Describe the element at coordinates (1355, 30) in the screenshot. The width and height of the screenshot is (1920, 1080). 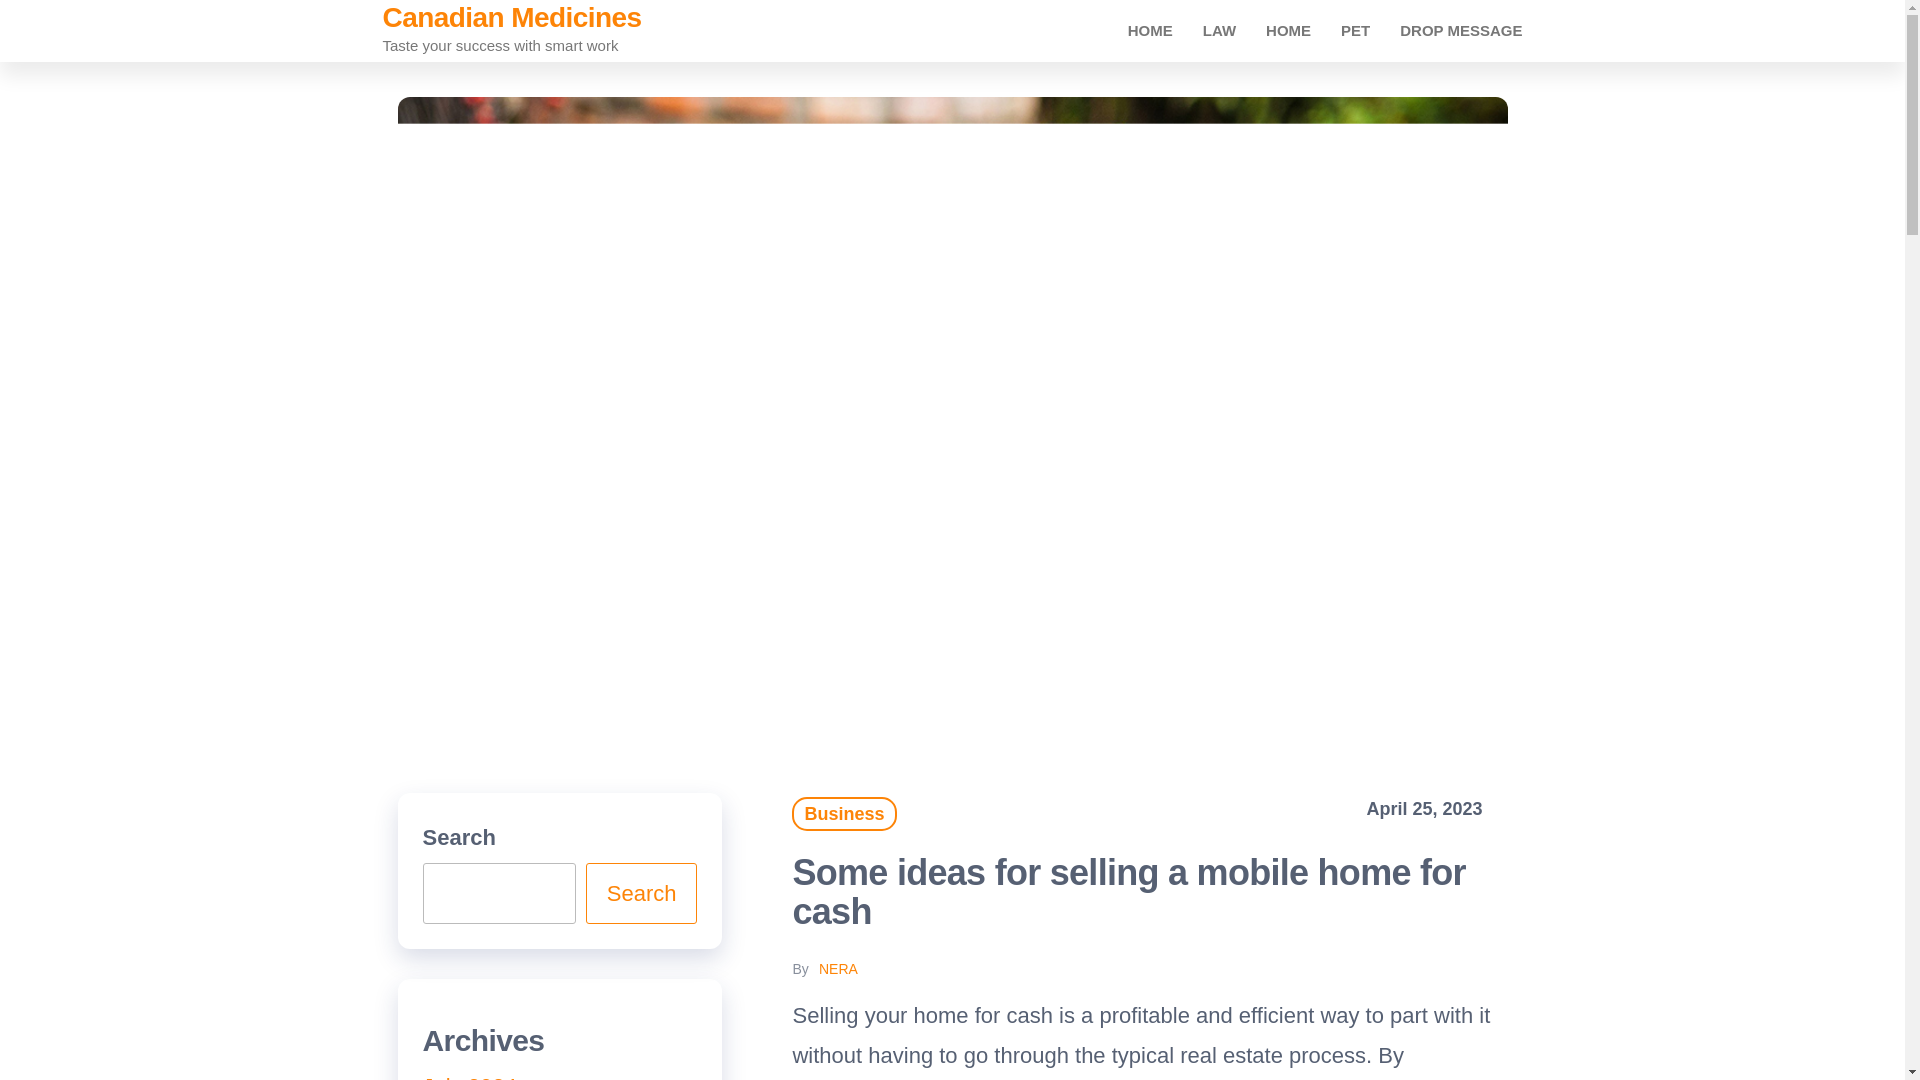
I see `PET` at that location.